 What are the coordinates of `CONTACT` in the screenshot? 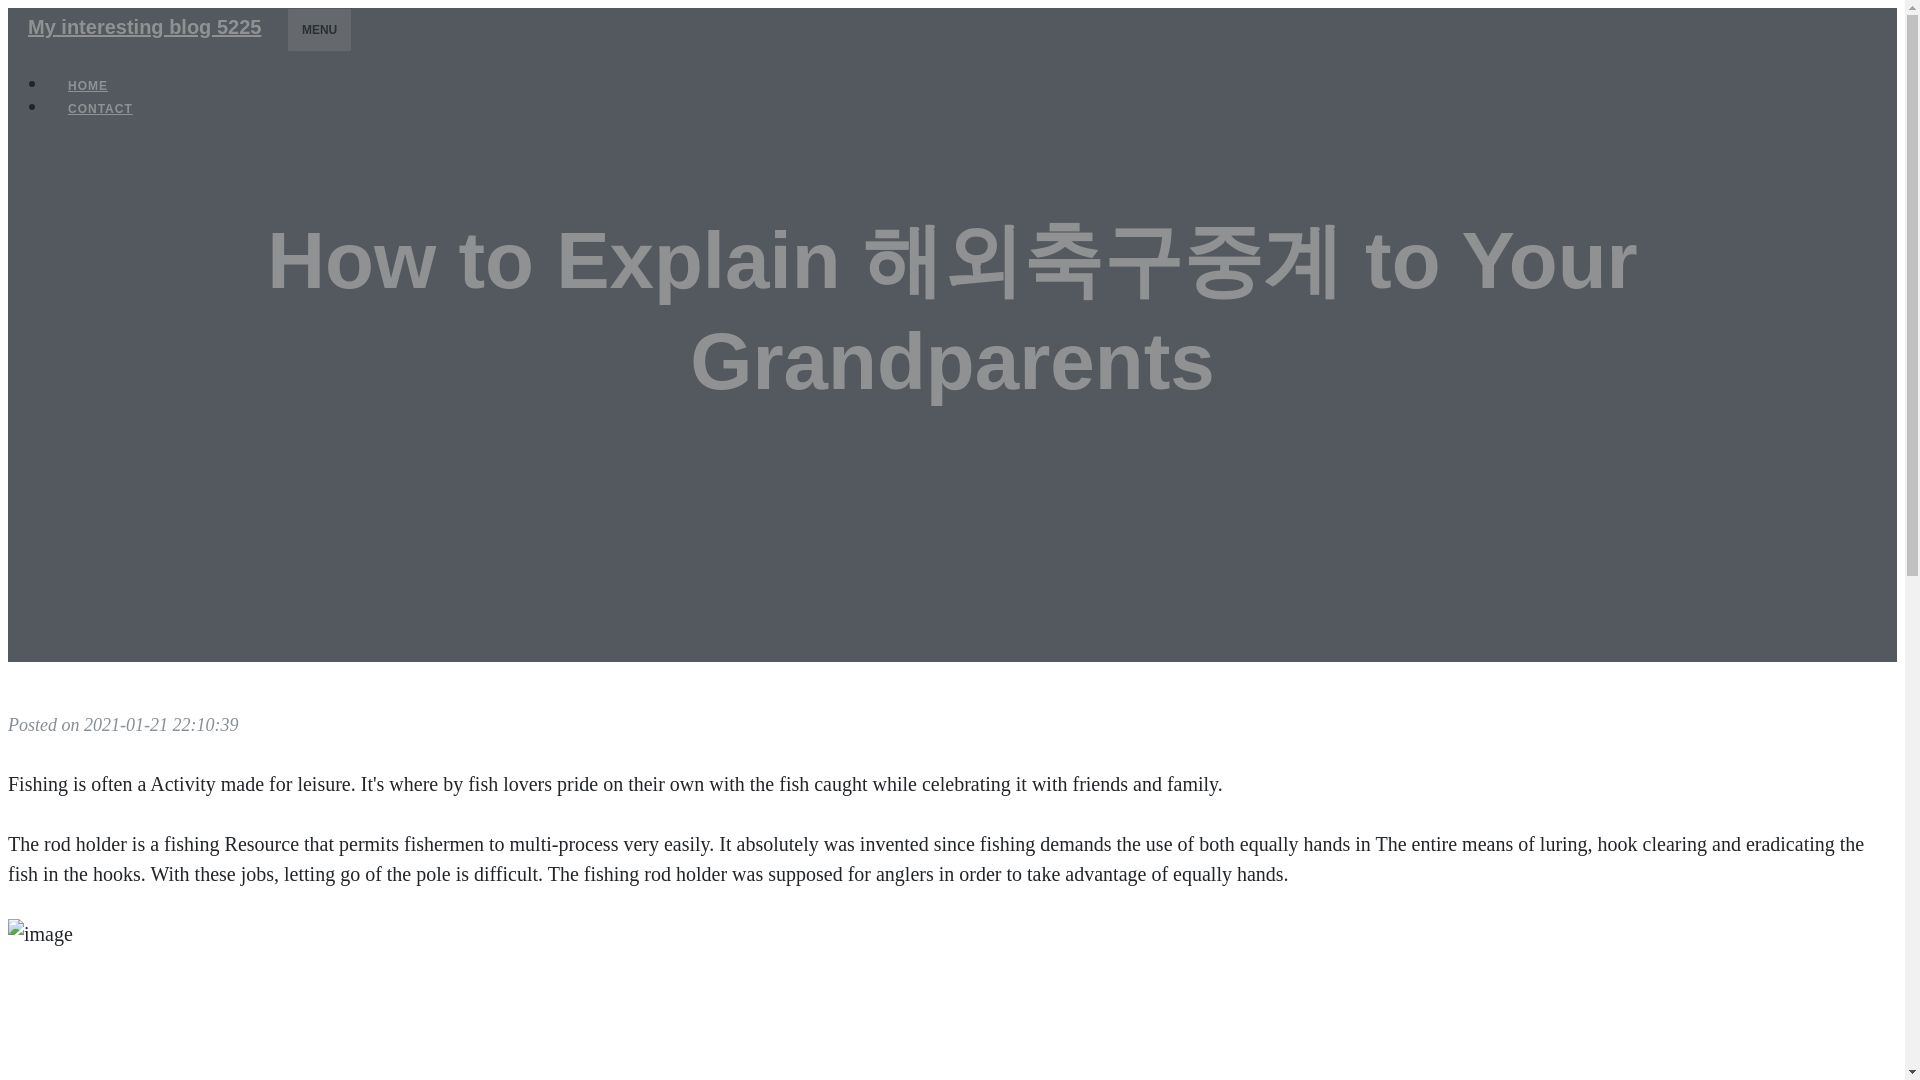 It's located at (100, 108).